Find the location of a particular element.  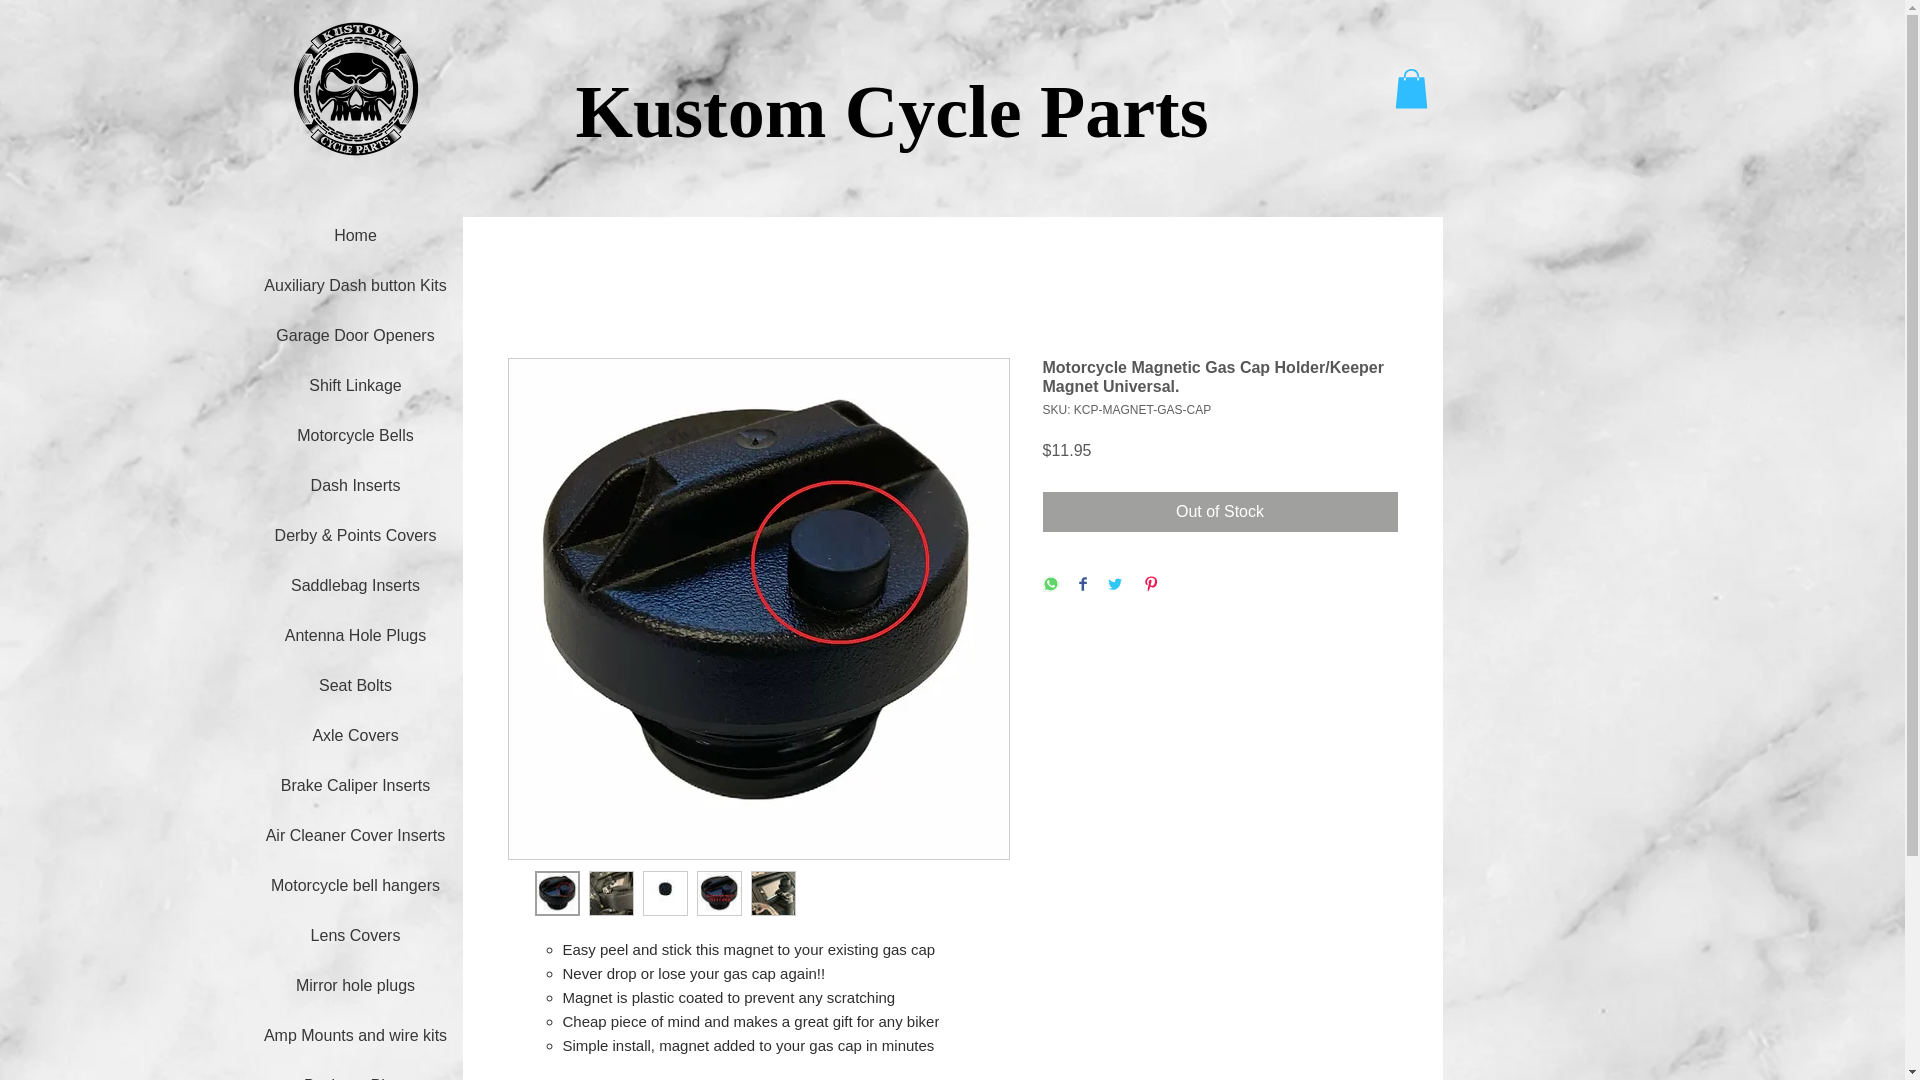

Home is located at coordinates (356, 235).